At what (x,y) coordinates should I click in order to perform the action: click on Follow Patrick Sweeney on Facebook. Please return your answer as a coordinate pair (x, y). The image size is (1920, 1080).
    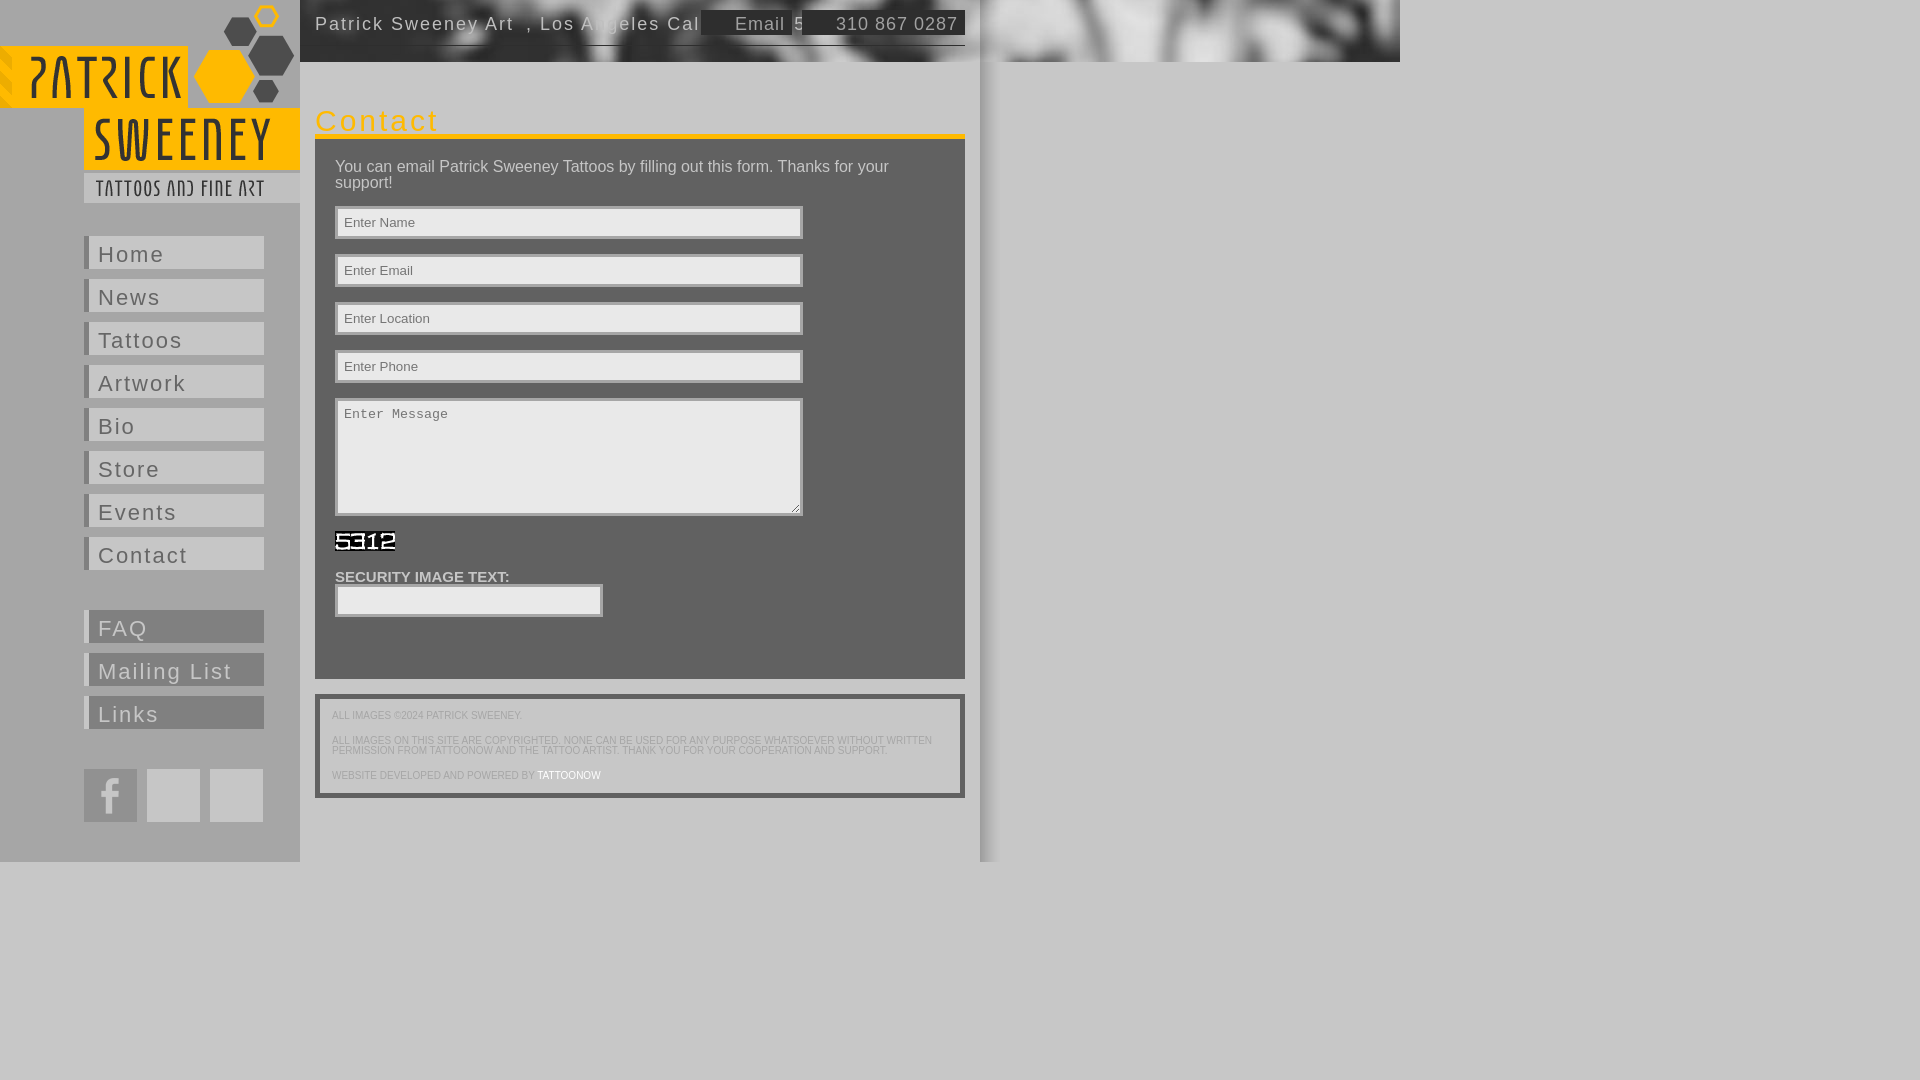
    Looking at the image, I should click on (110, 794).